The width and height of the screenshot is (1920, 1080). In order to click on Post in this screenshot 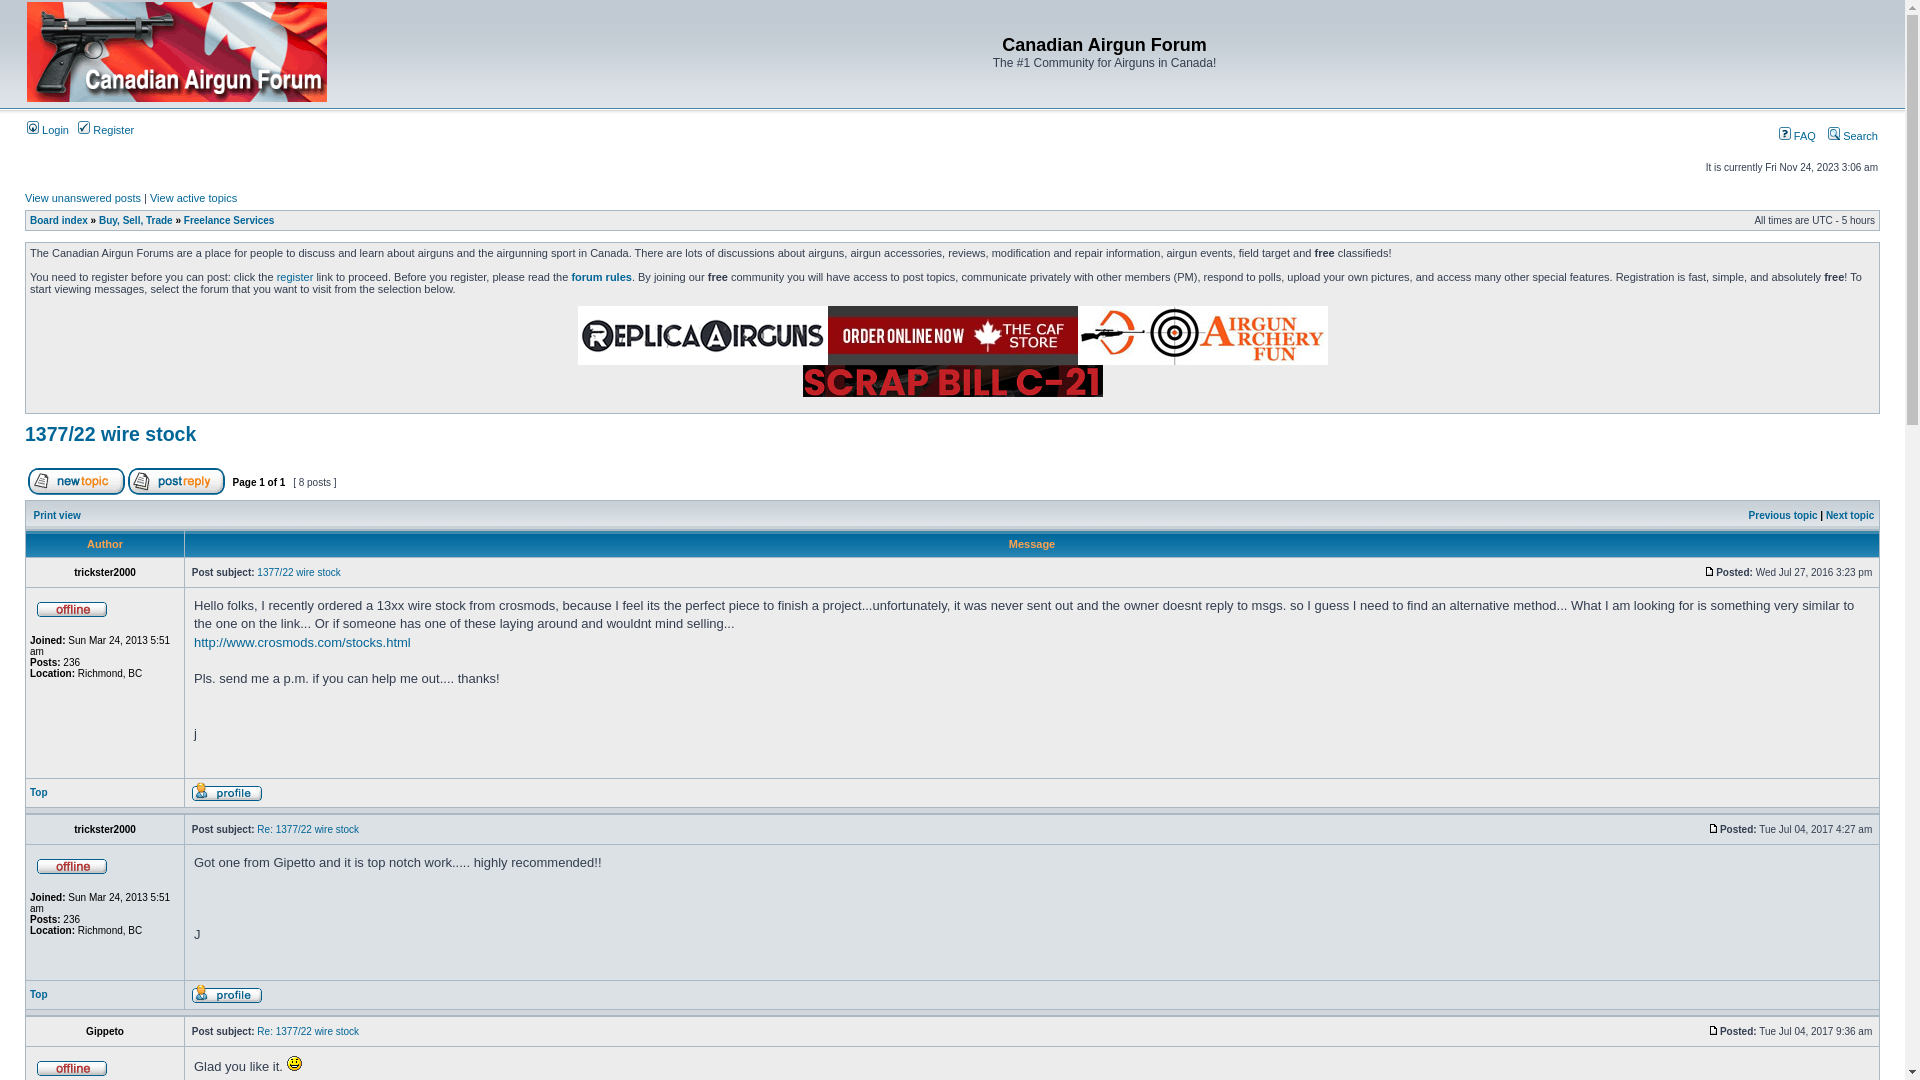, I will do `click(1710, 572)`.